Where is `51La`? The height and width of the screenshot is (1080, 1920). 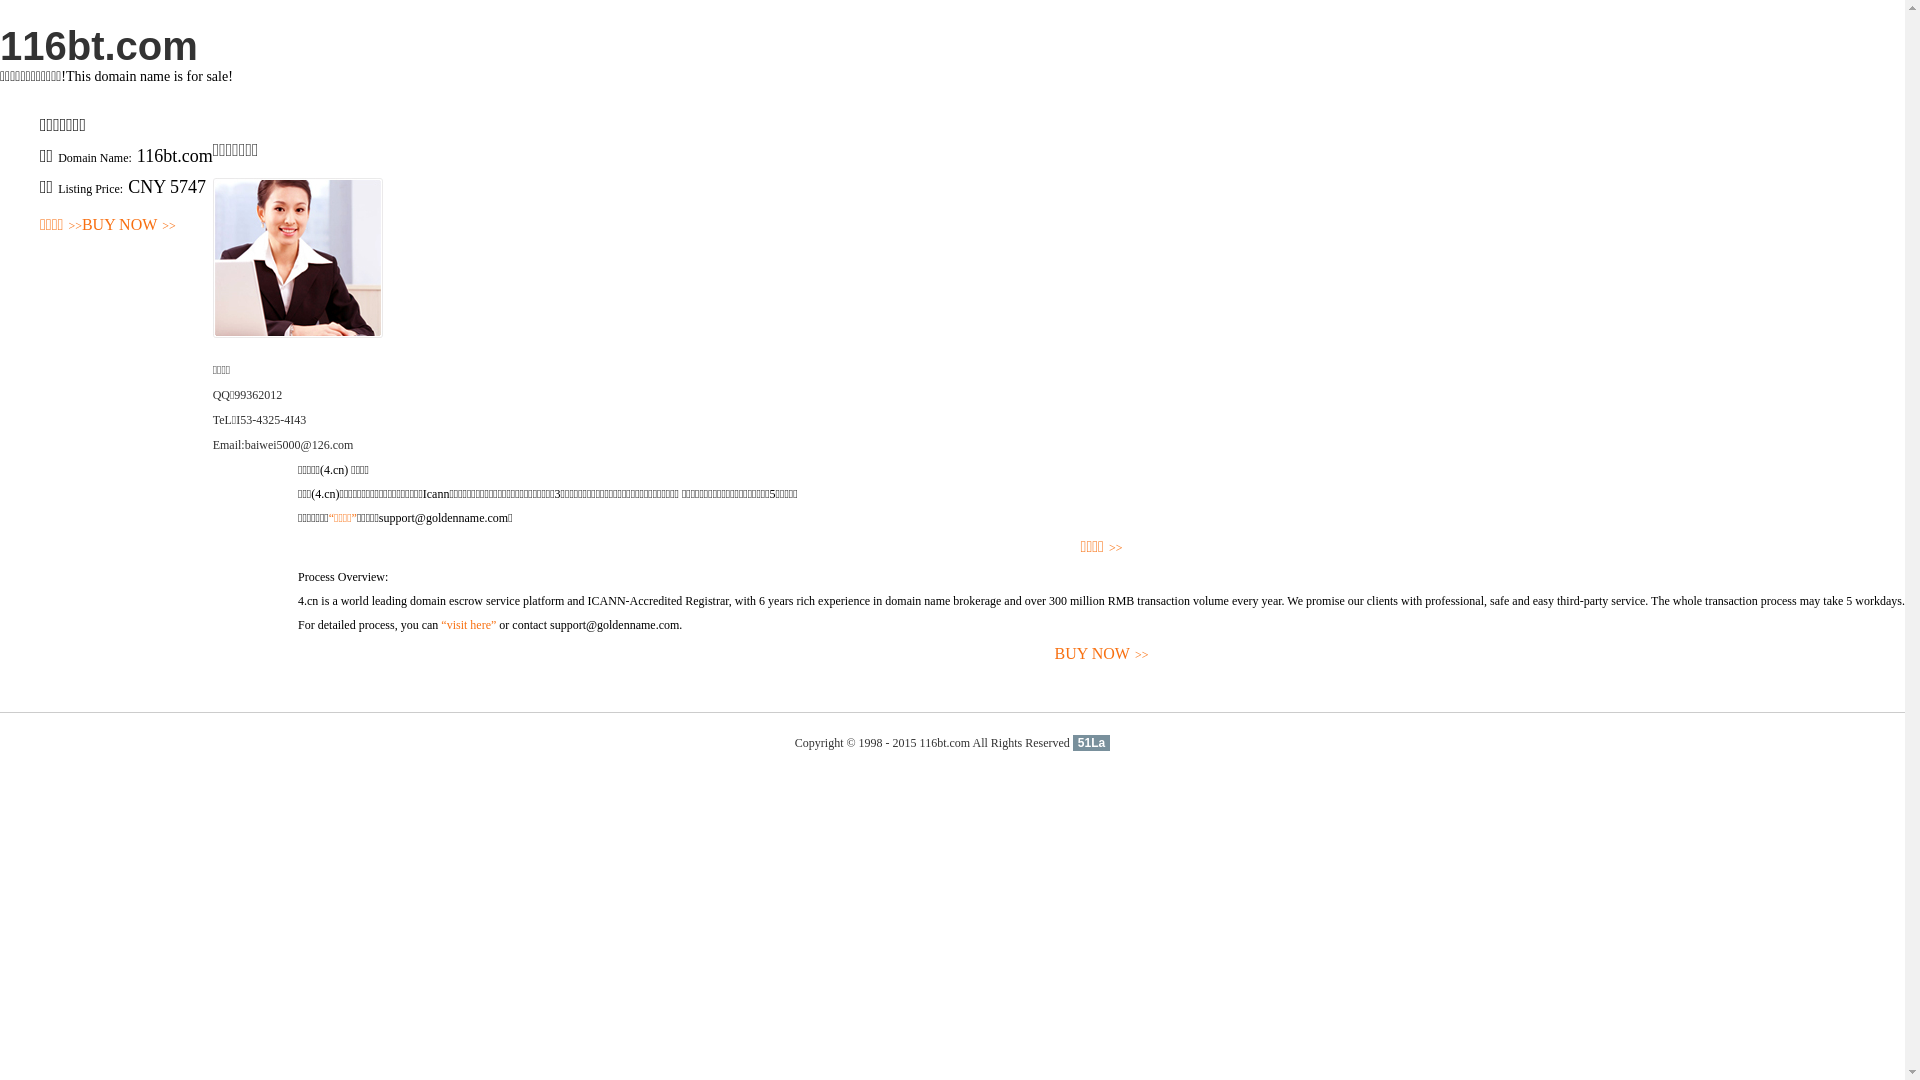
51La is located at coordinates (1092, 743).